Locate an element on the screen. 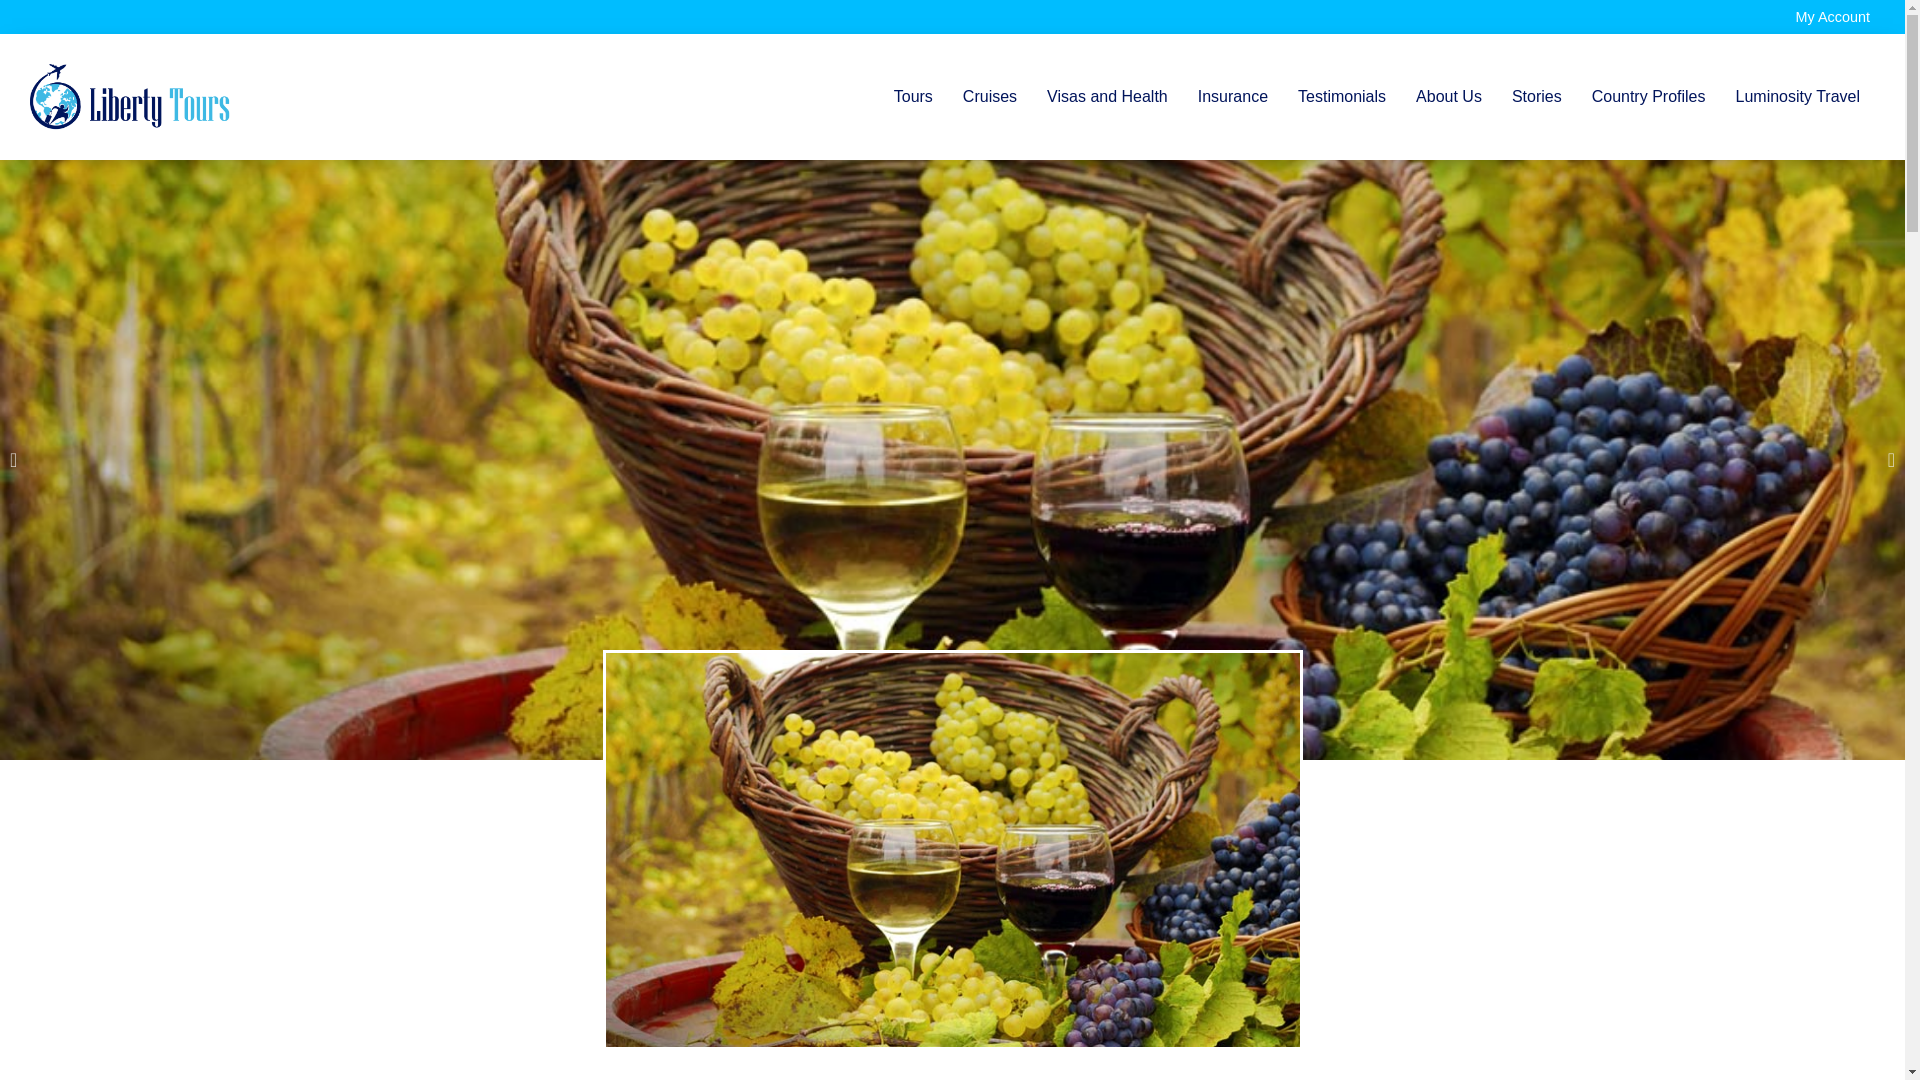  Luminosity Travel is located at coordinates (1798, 96).